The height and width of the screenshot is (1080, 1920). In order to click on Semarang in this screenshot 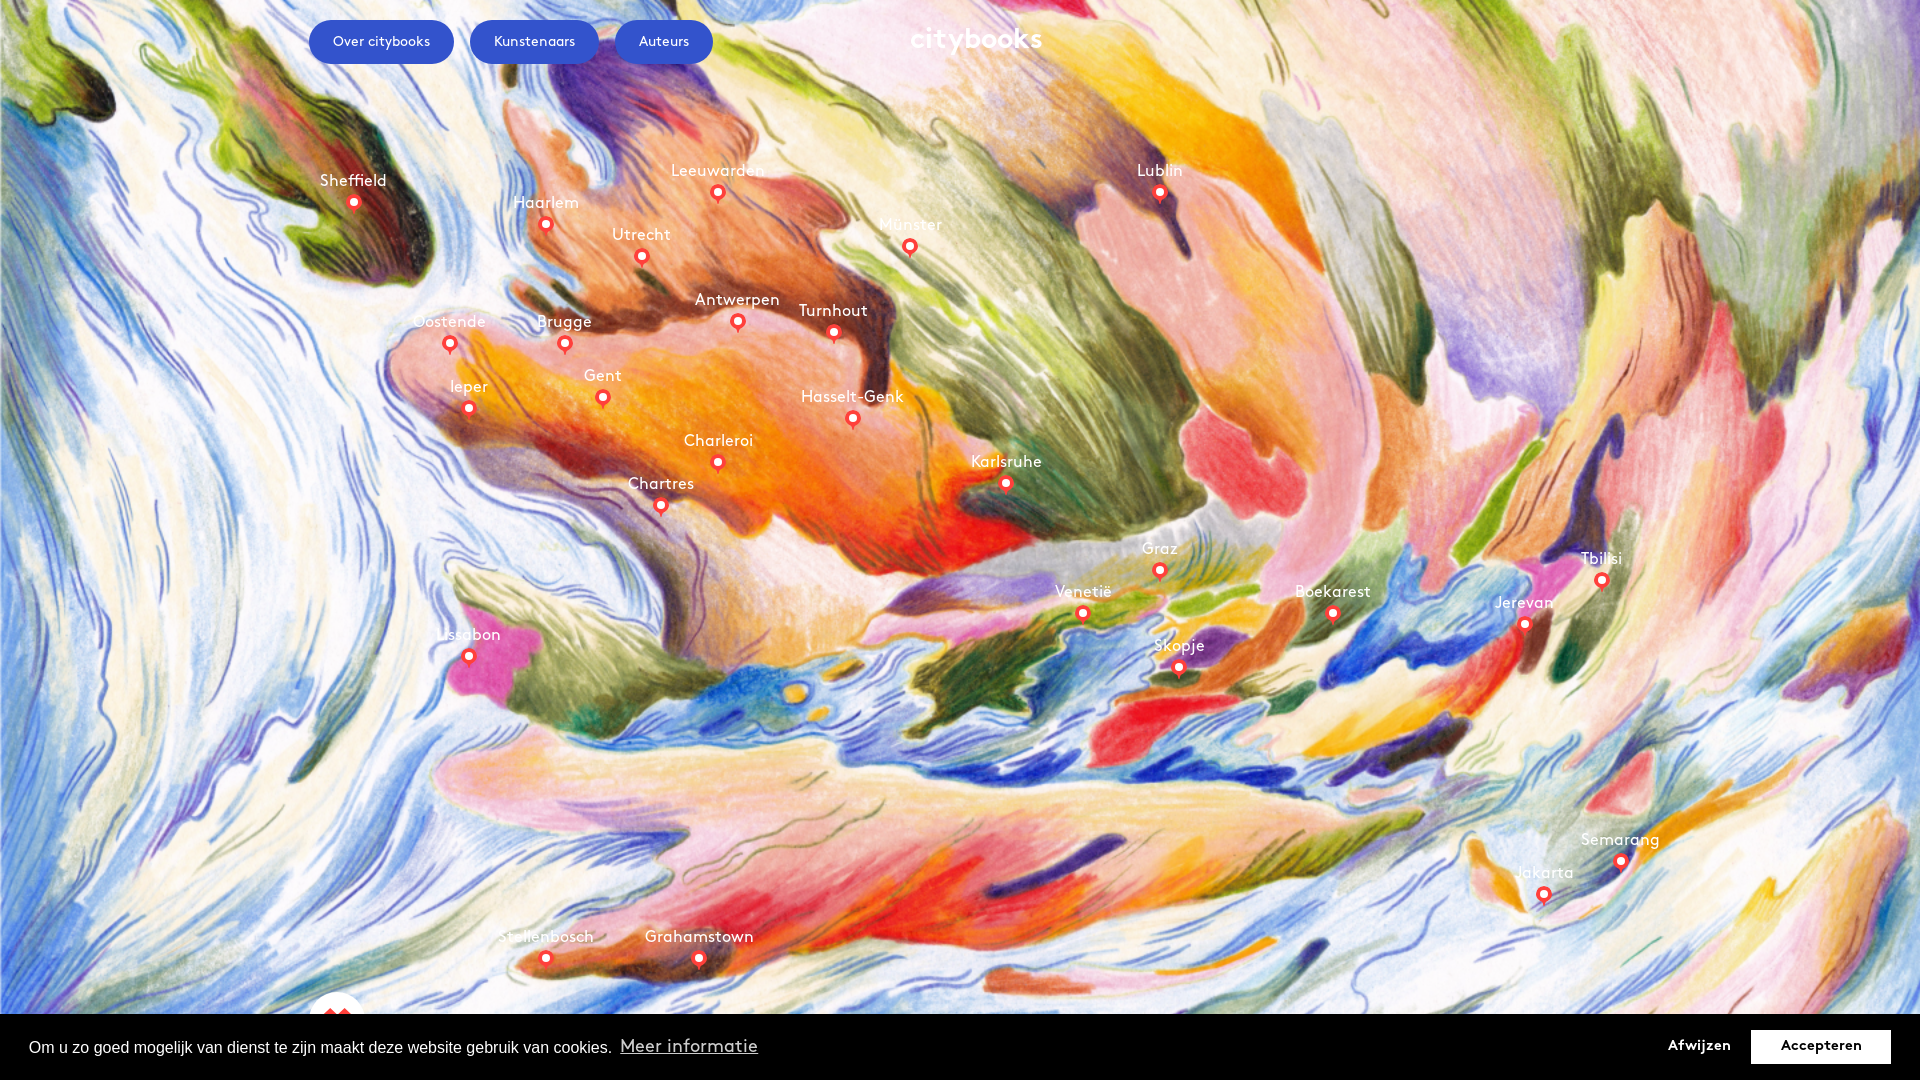, I will do `click(1621, 863)`.